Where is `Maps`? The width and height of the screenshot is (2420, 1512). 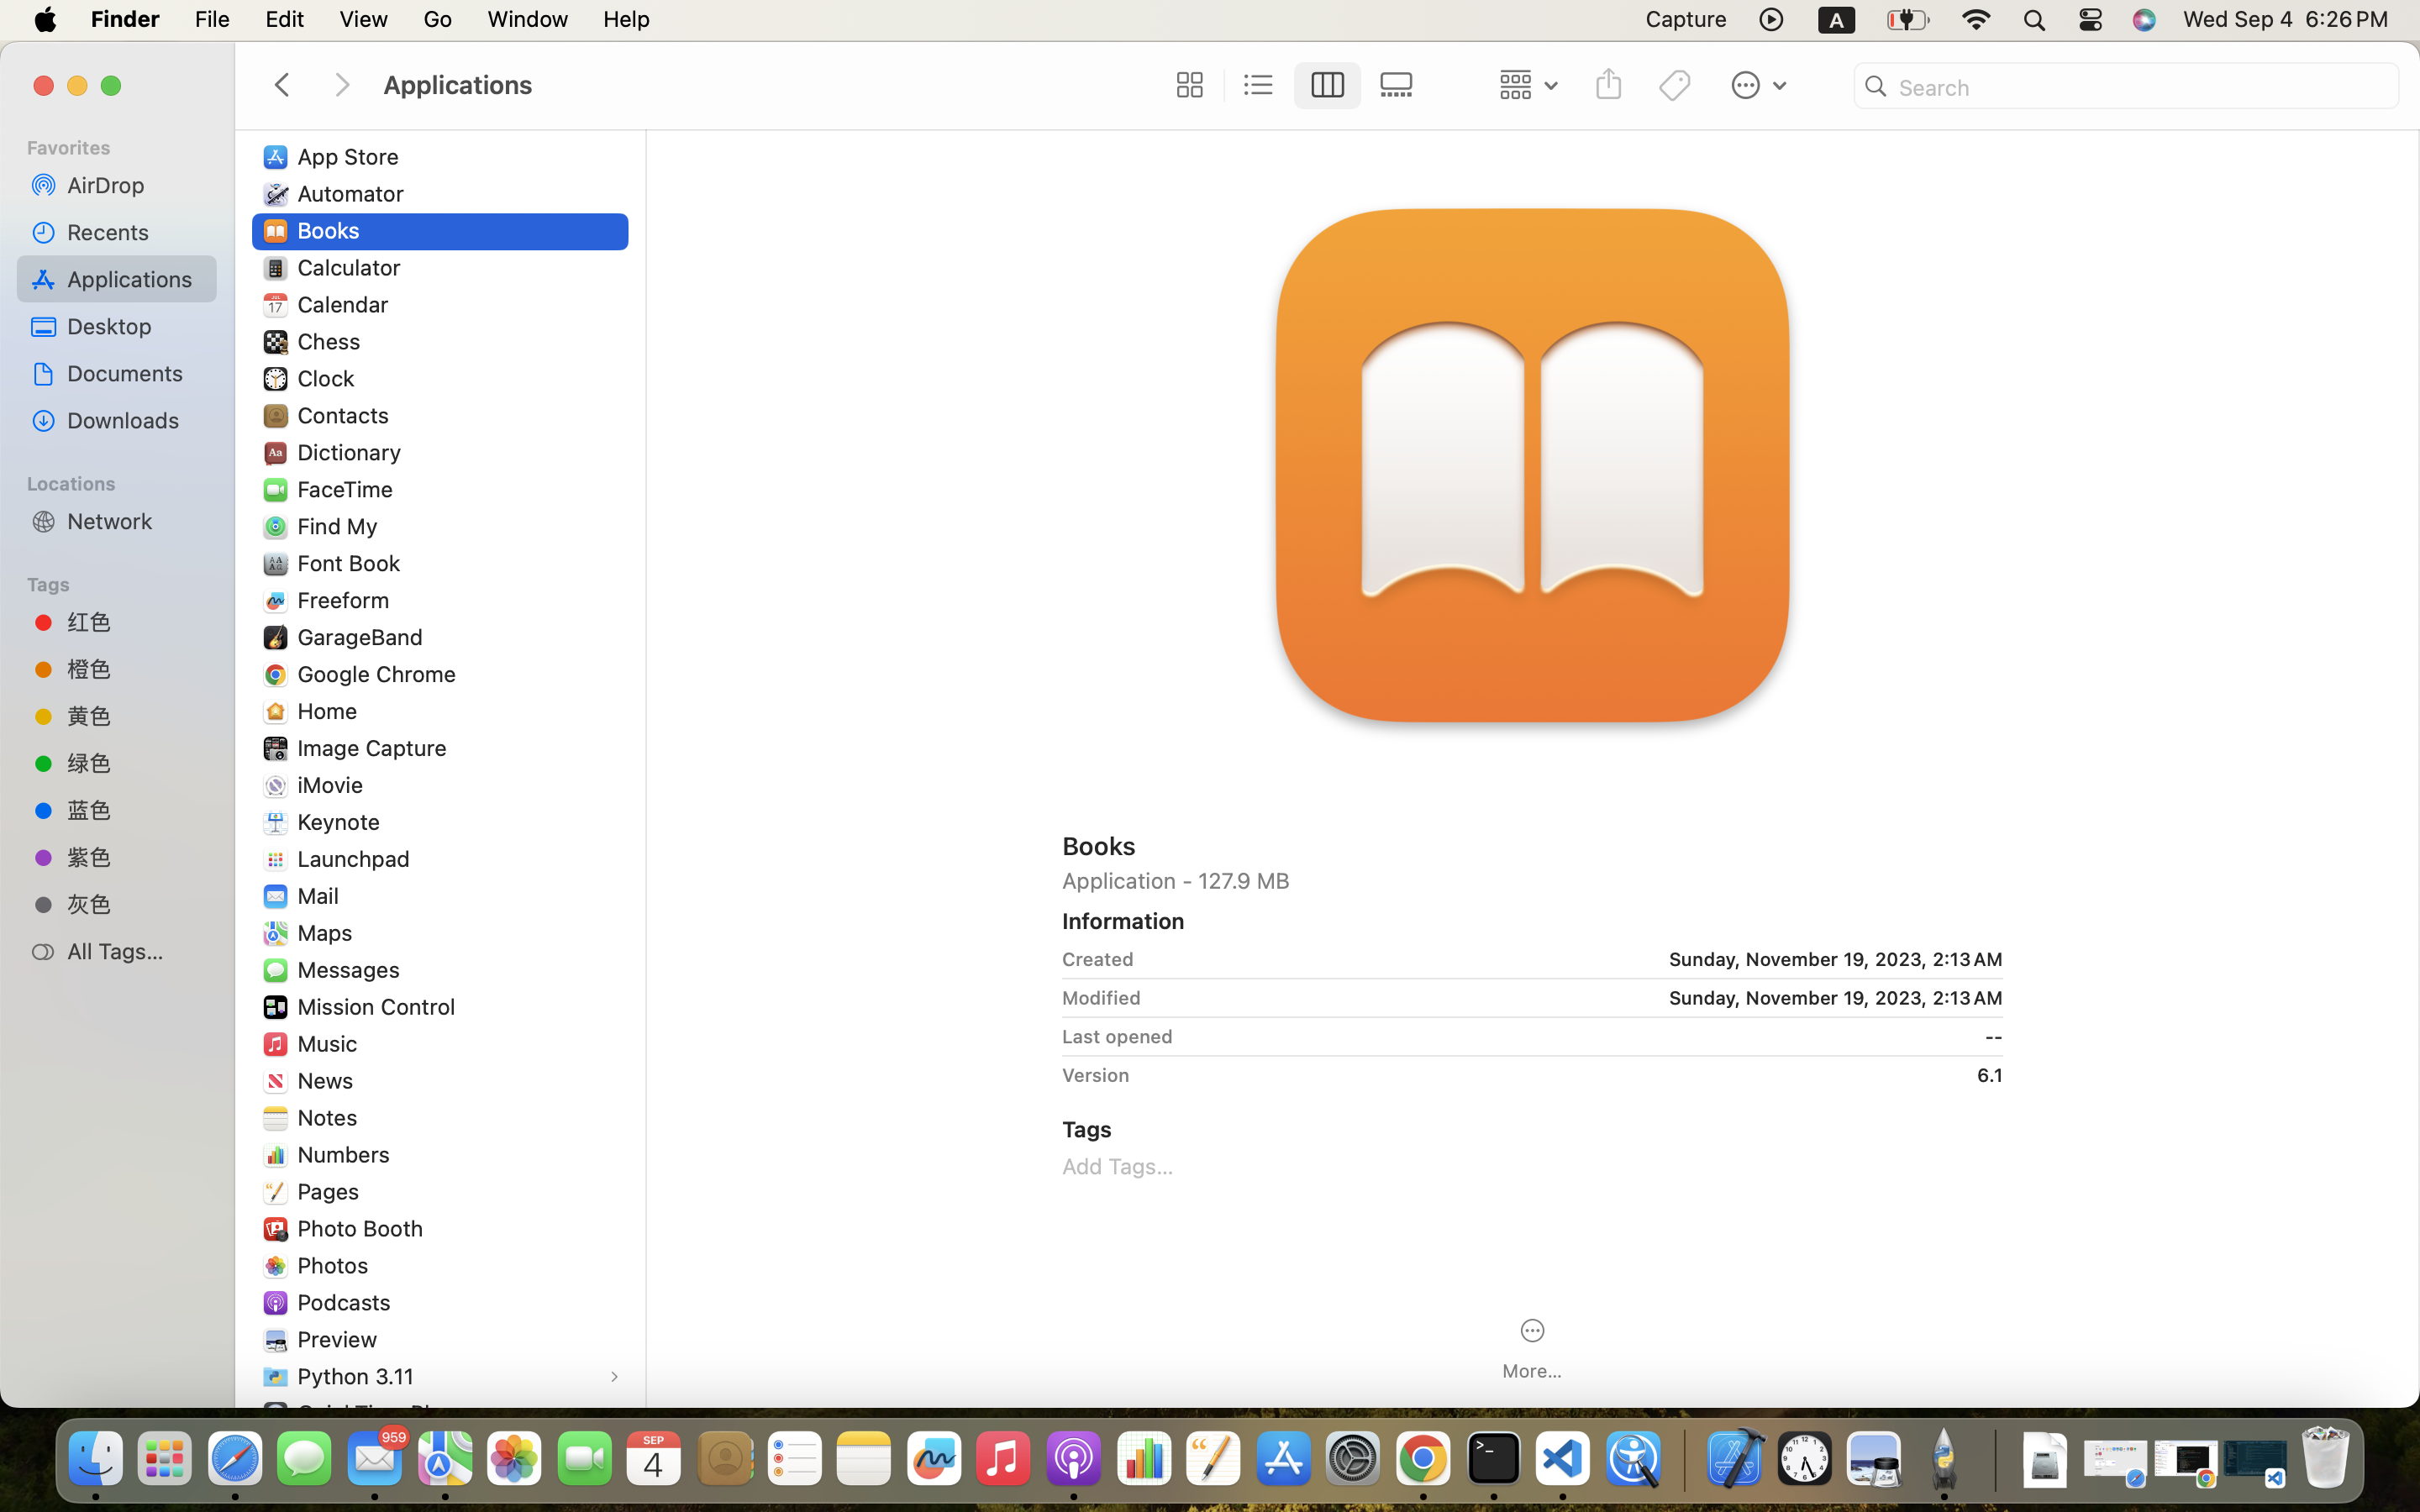
Maps is located at coordinates (329, 932).